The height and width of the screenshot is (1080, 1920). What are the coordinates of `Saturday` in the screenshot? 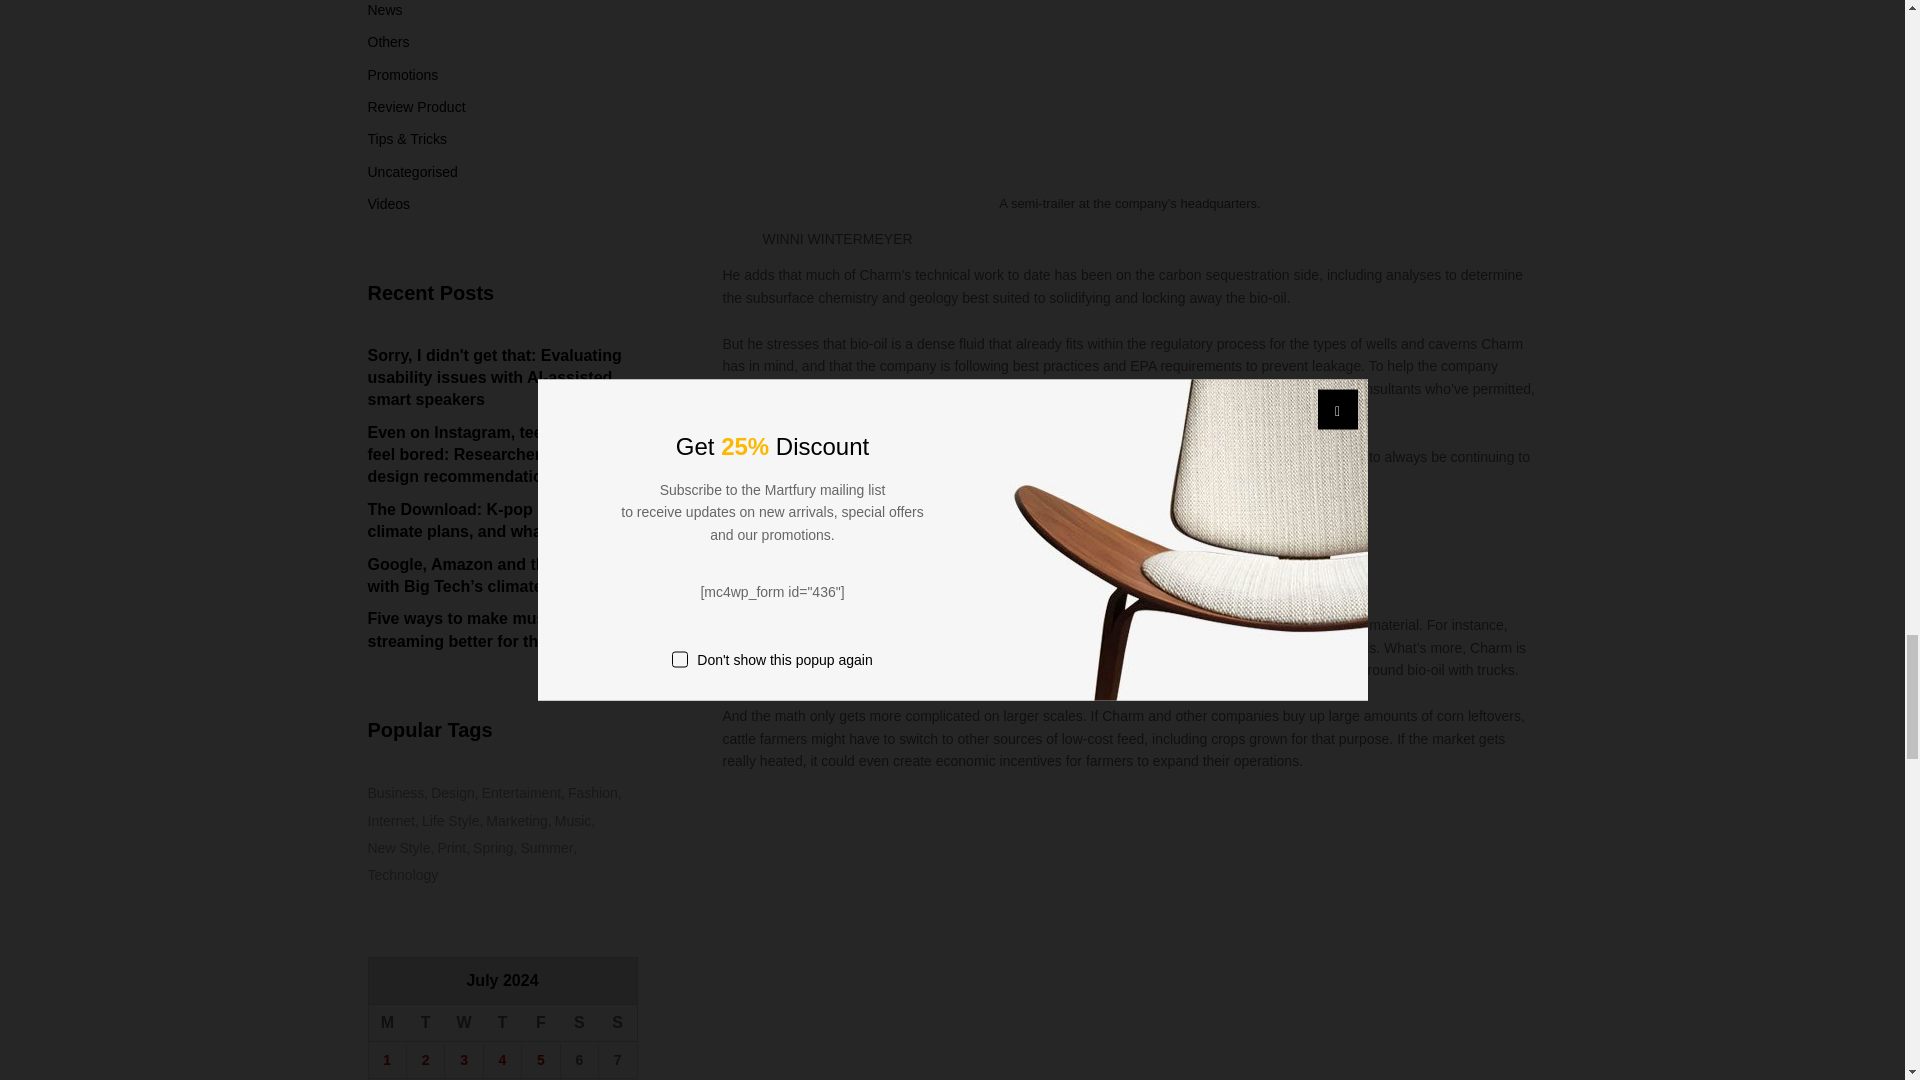 It's located at (578, 1022).